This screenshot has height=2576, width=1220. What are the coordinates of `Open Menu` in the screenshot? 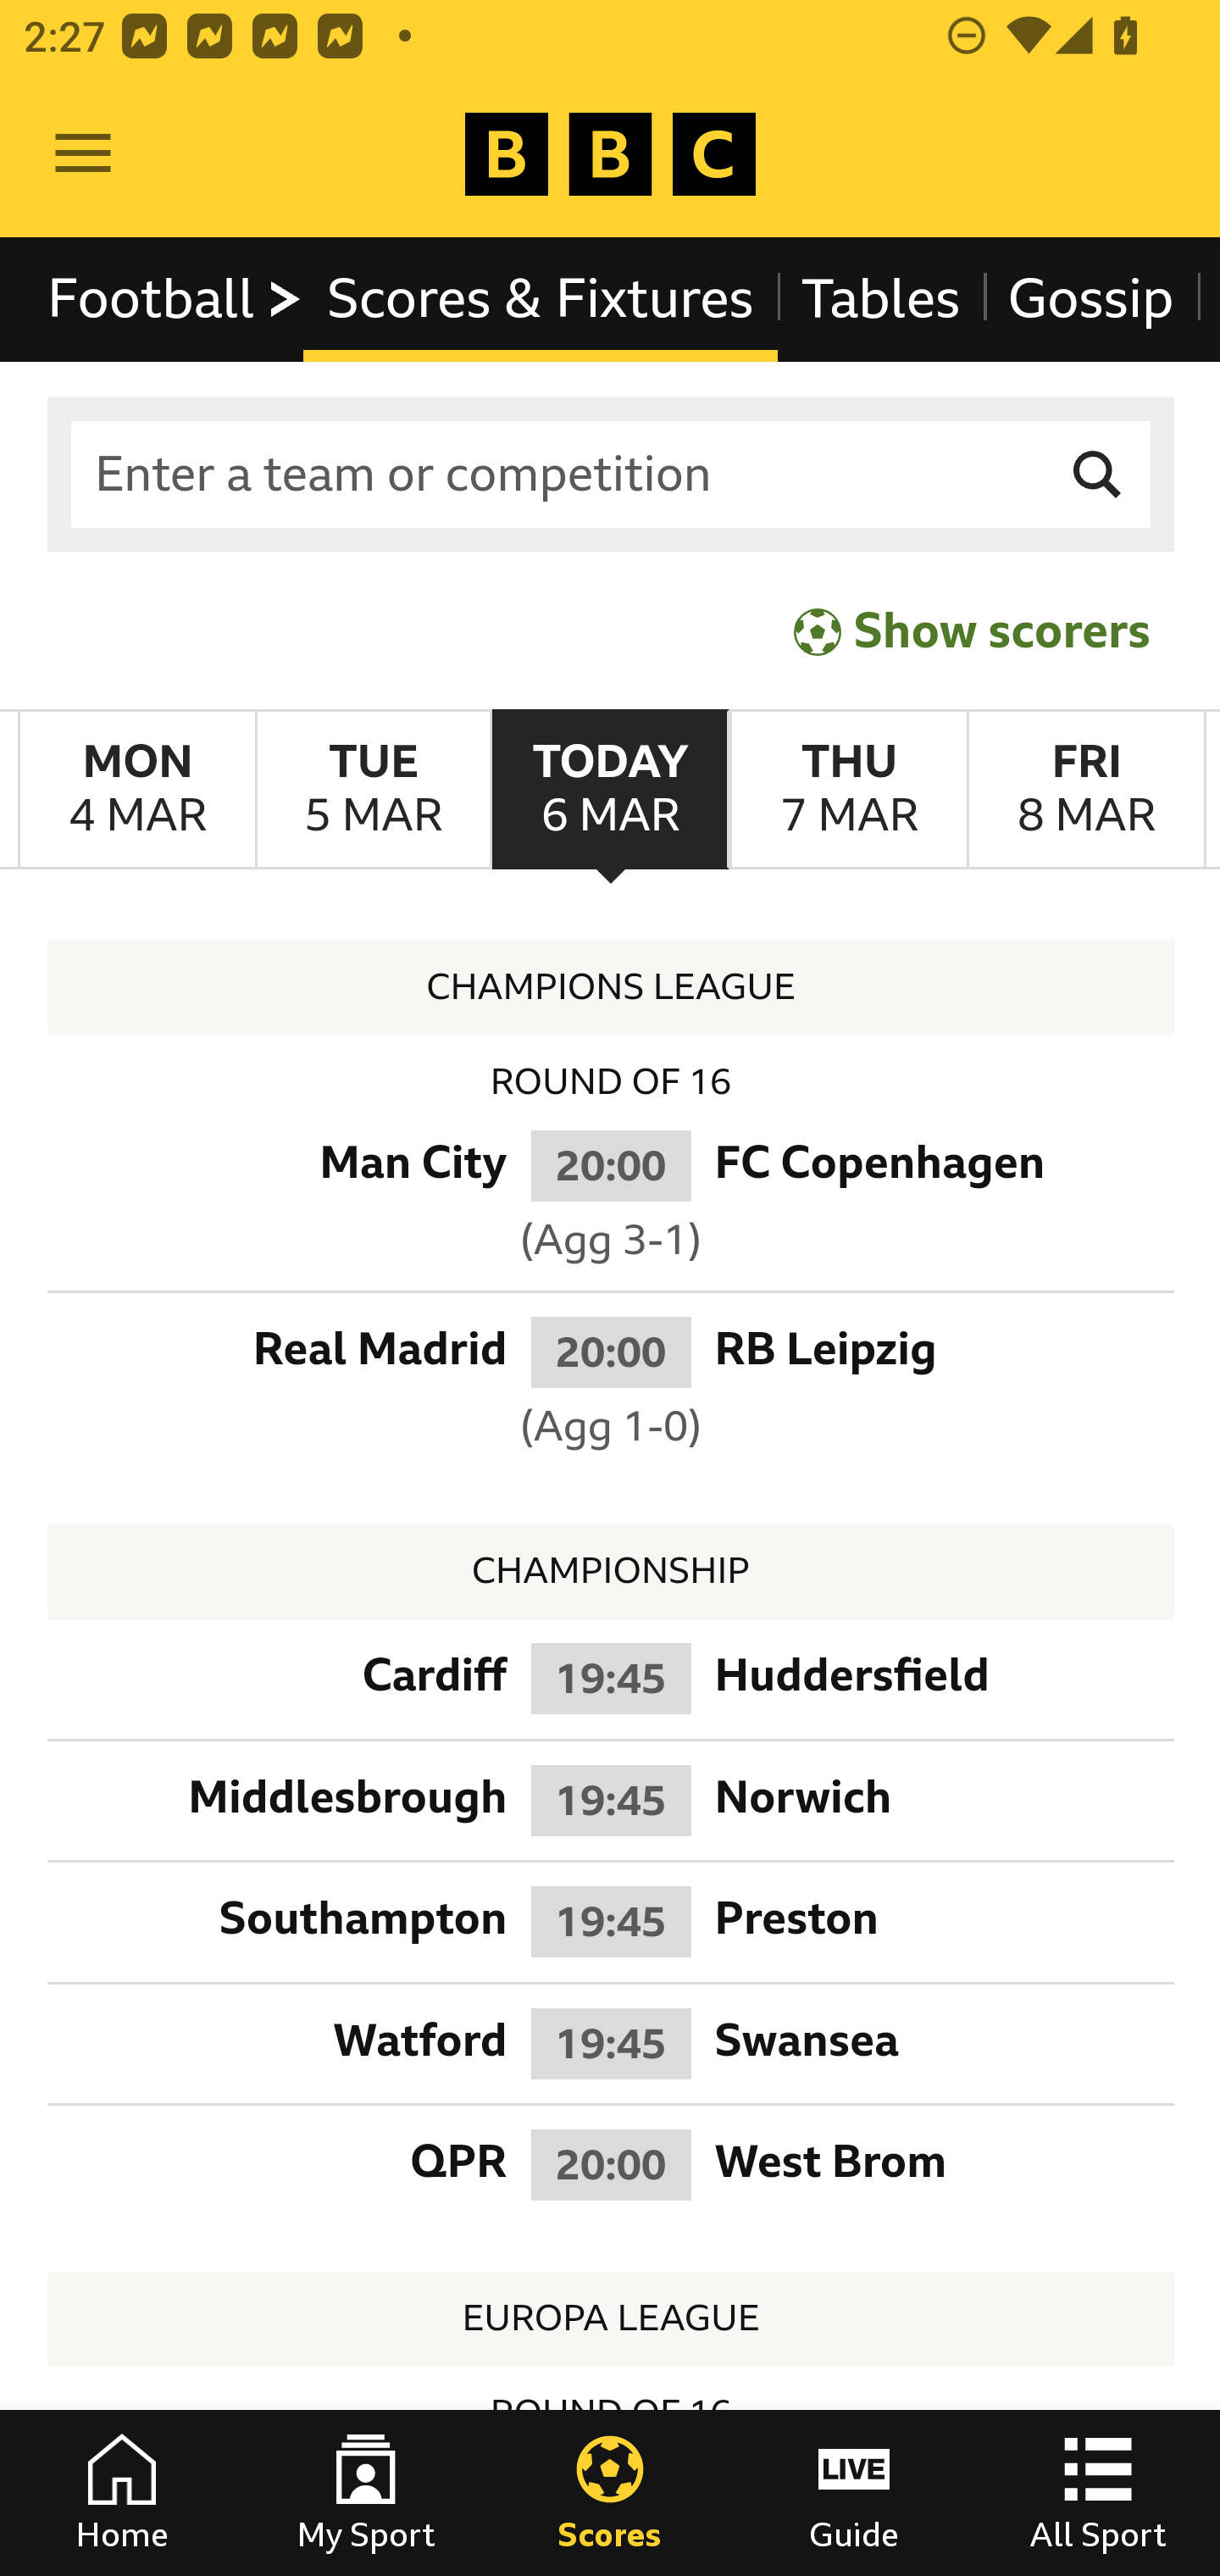 It's located at (83, 154).